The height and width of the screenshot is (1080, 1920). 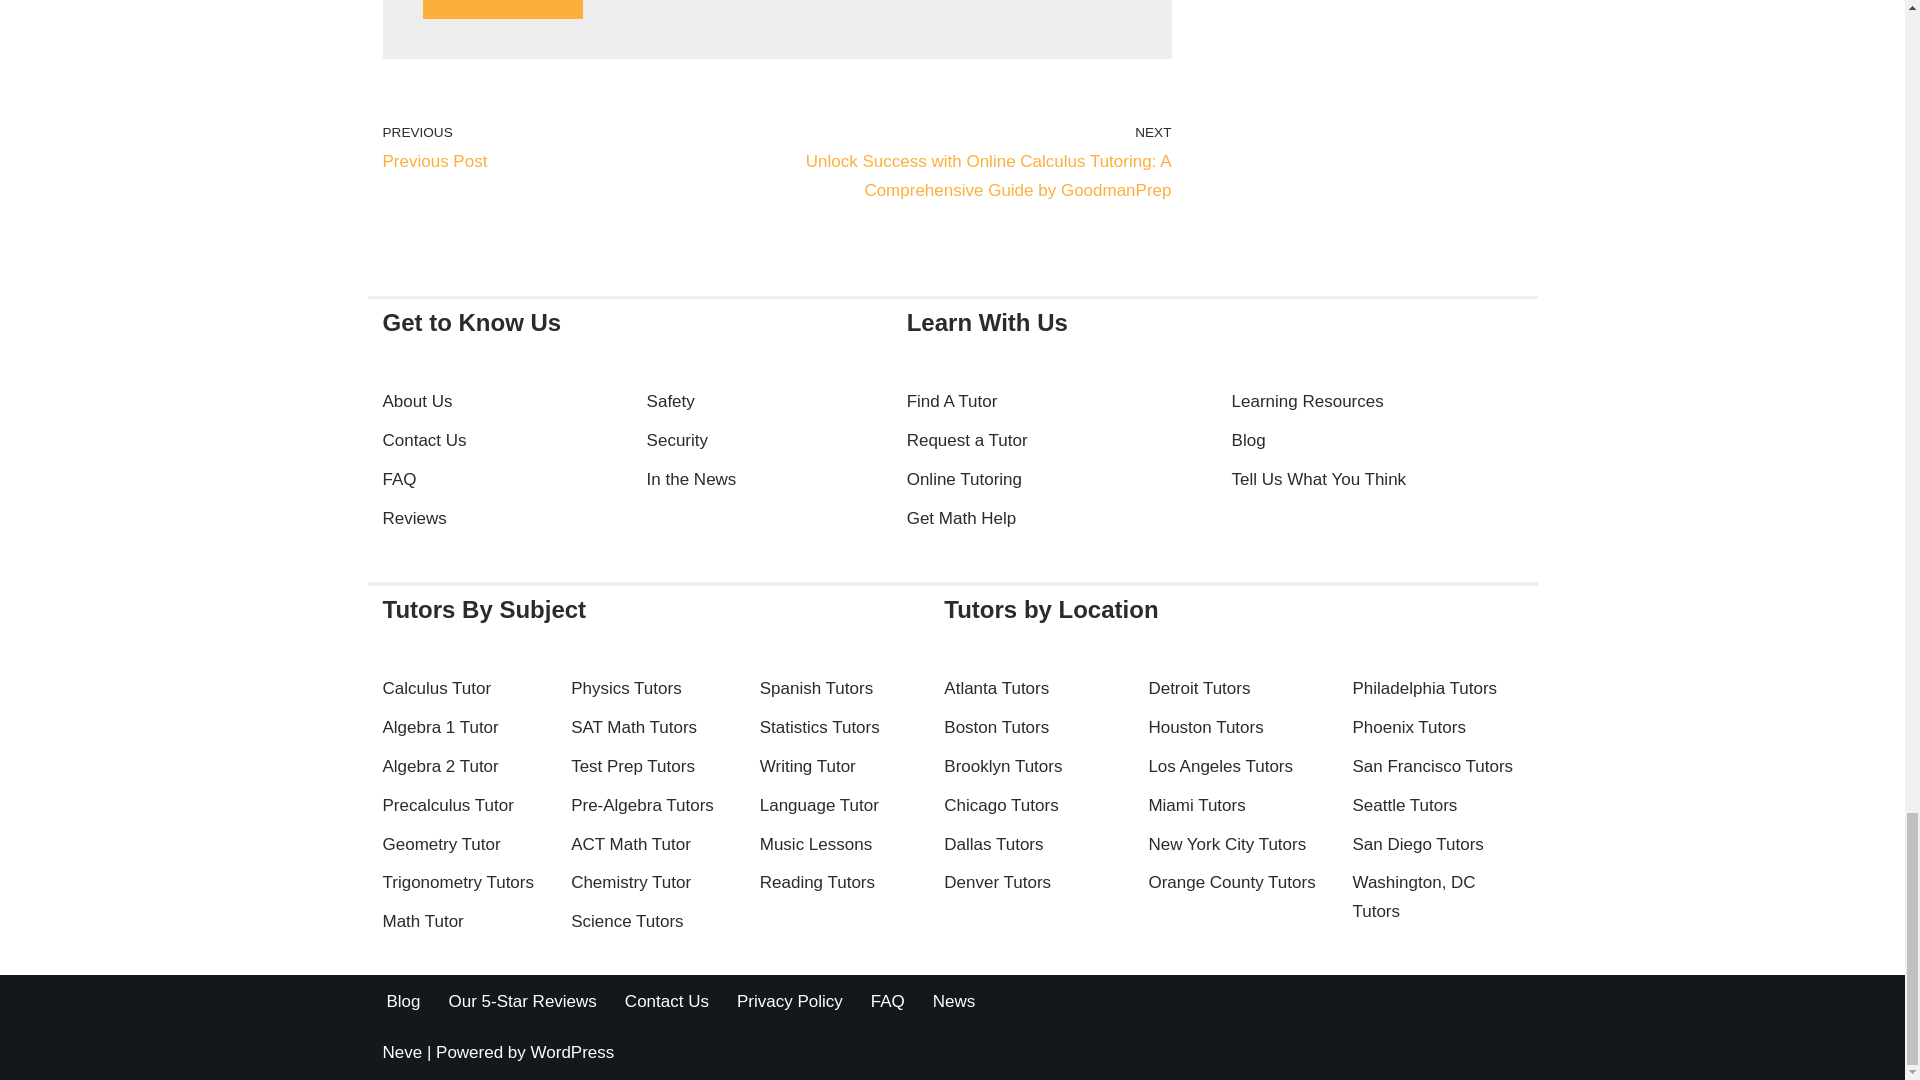 What do you see at coordinates (1308, 402) in the screenshot?
I see `Post Comment` at bounding box center [1308, 402].